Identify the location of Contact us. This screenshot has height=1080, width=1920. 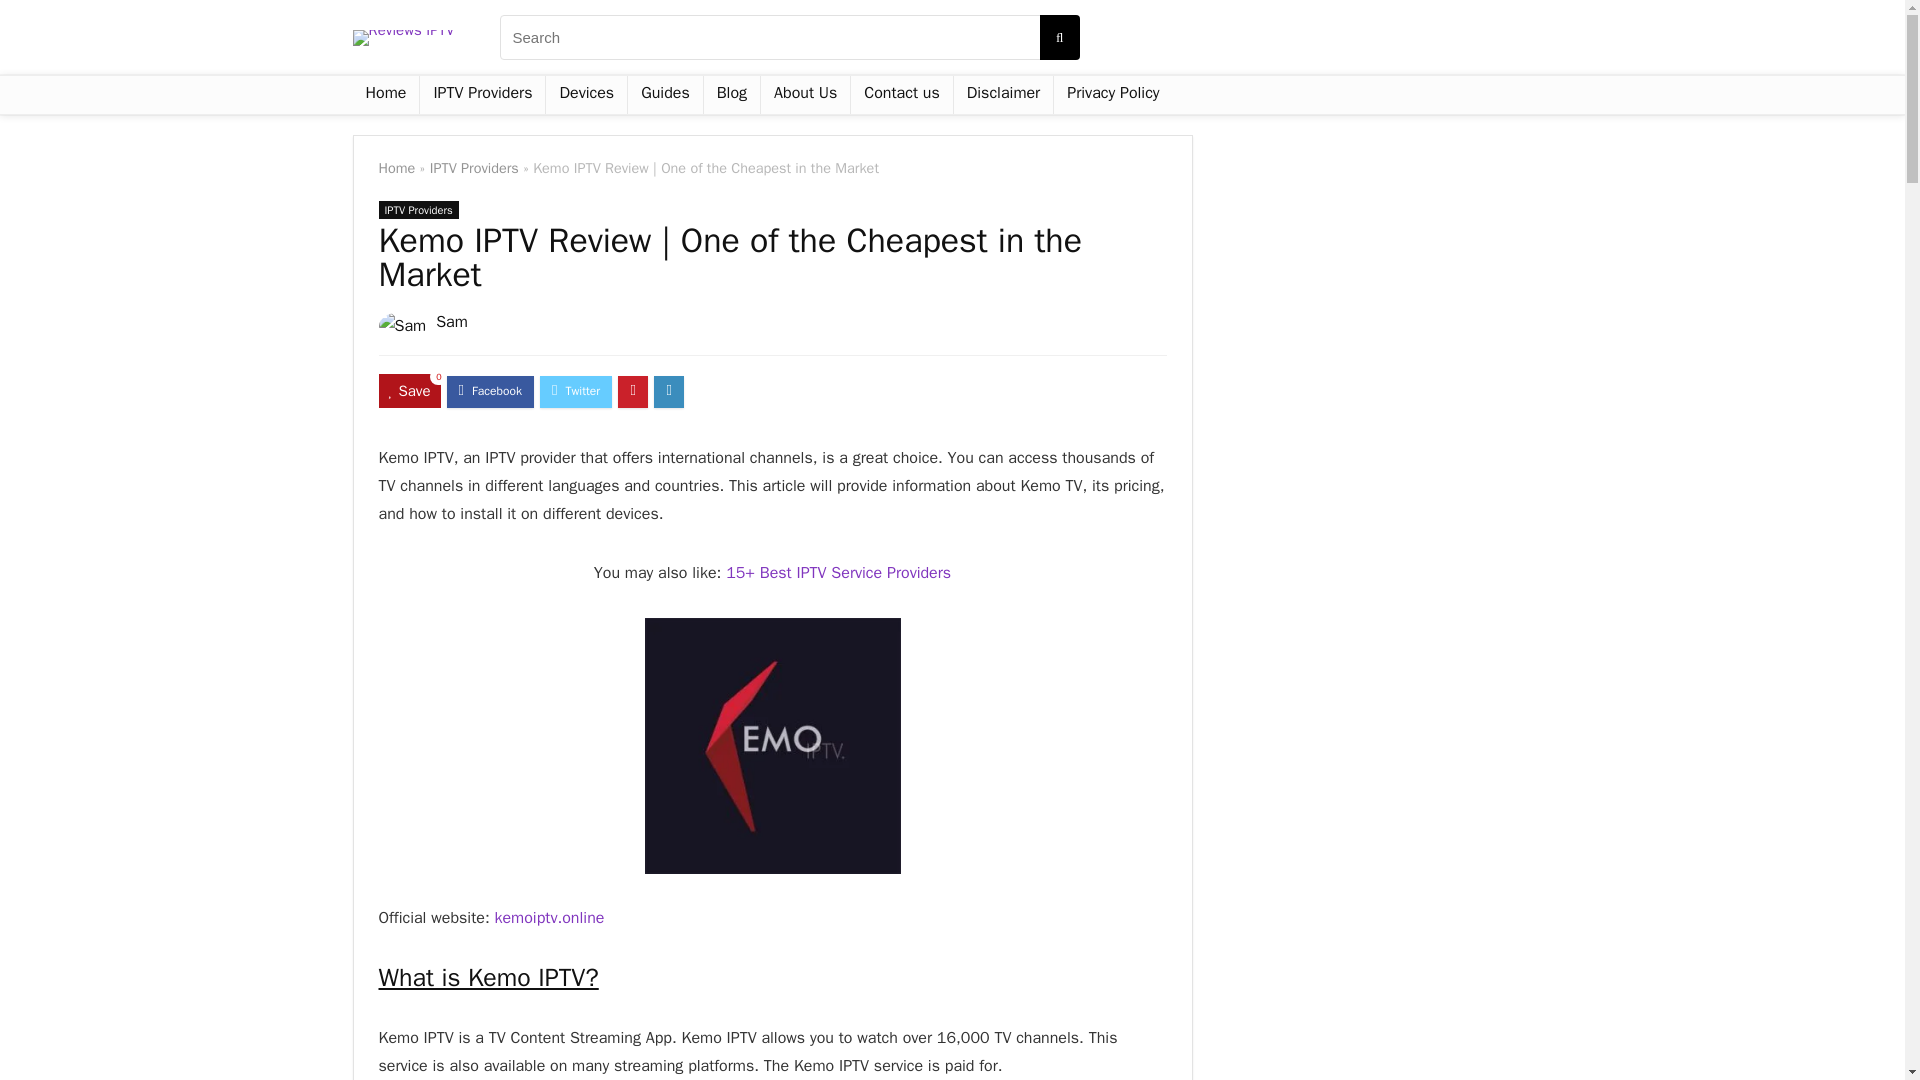
(901, 94).